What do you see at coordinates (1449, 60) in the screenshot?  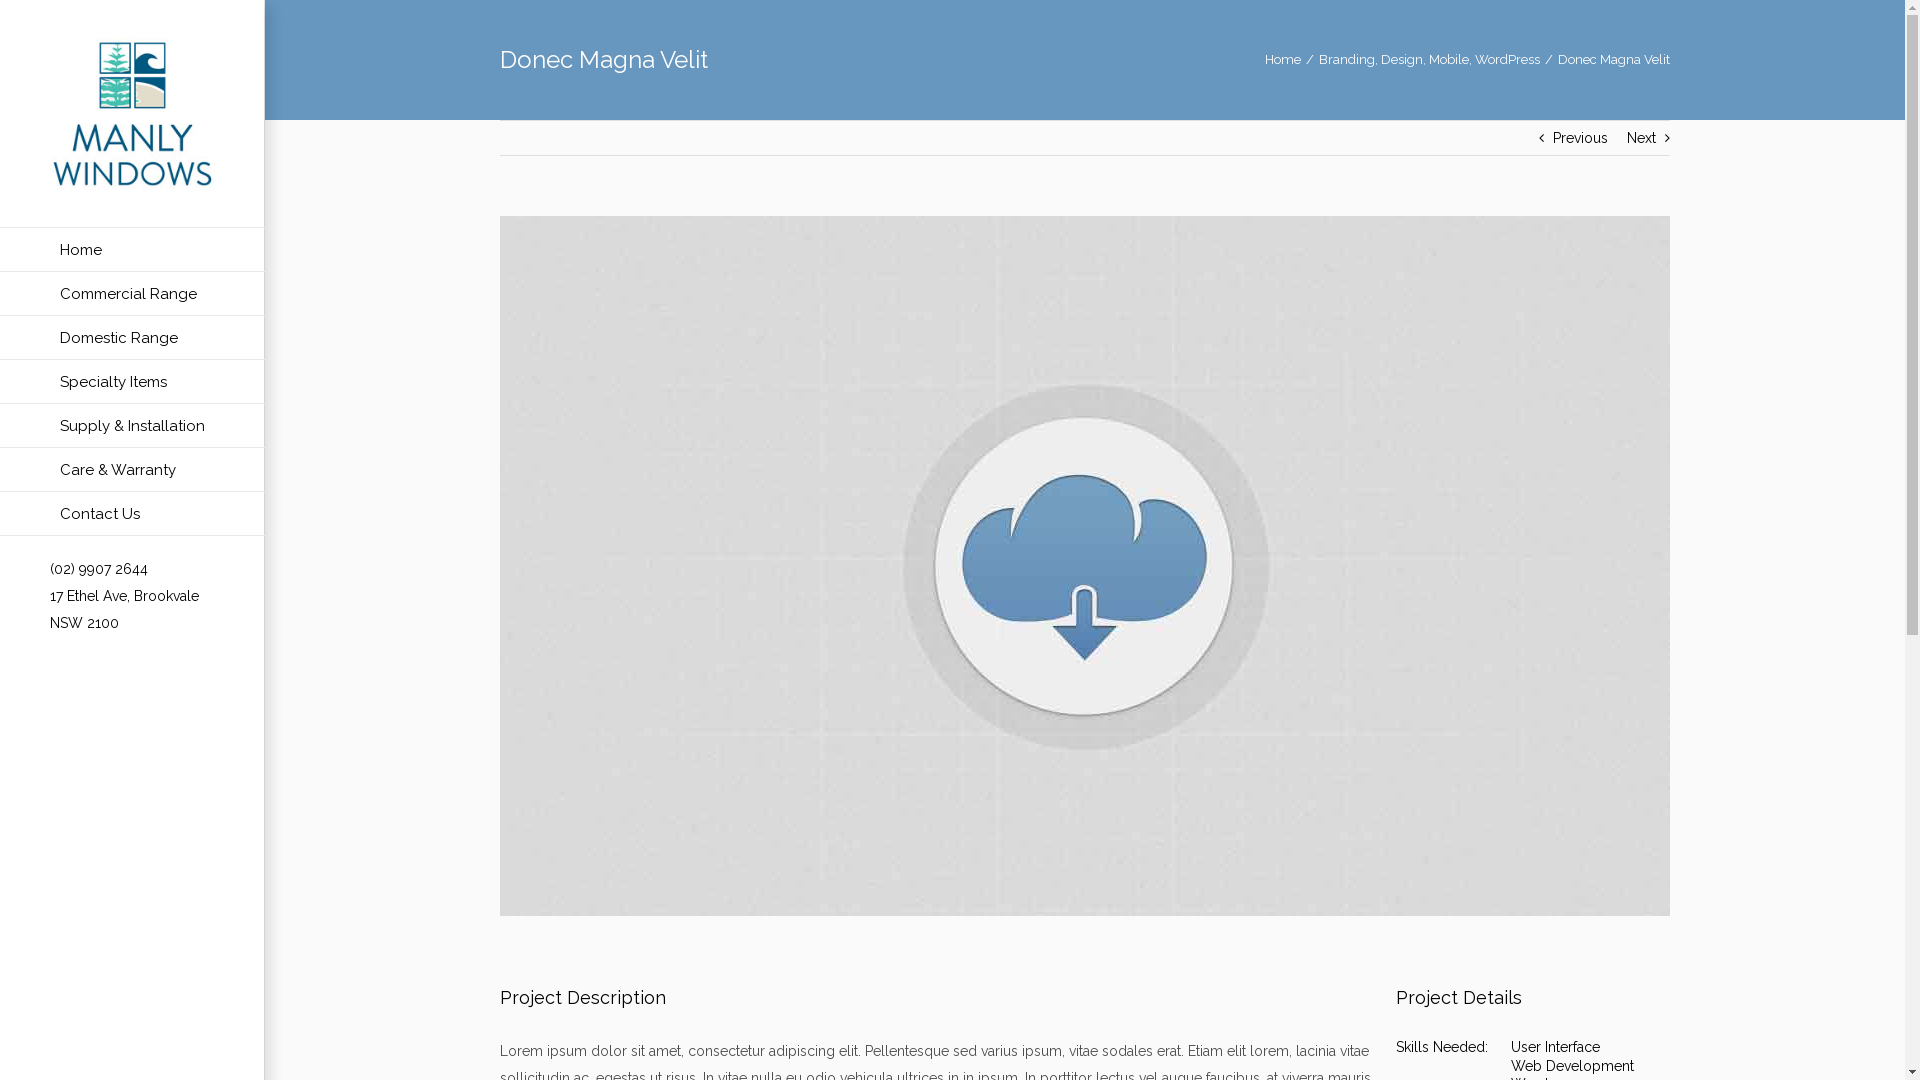 I see `Mobile` at bounding box center [1449, 60].